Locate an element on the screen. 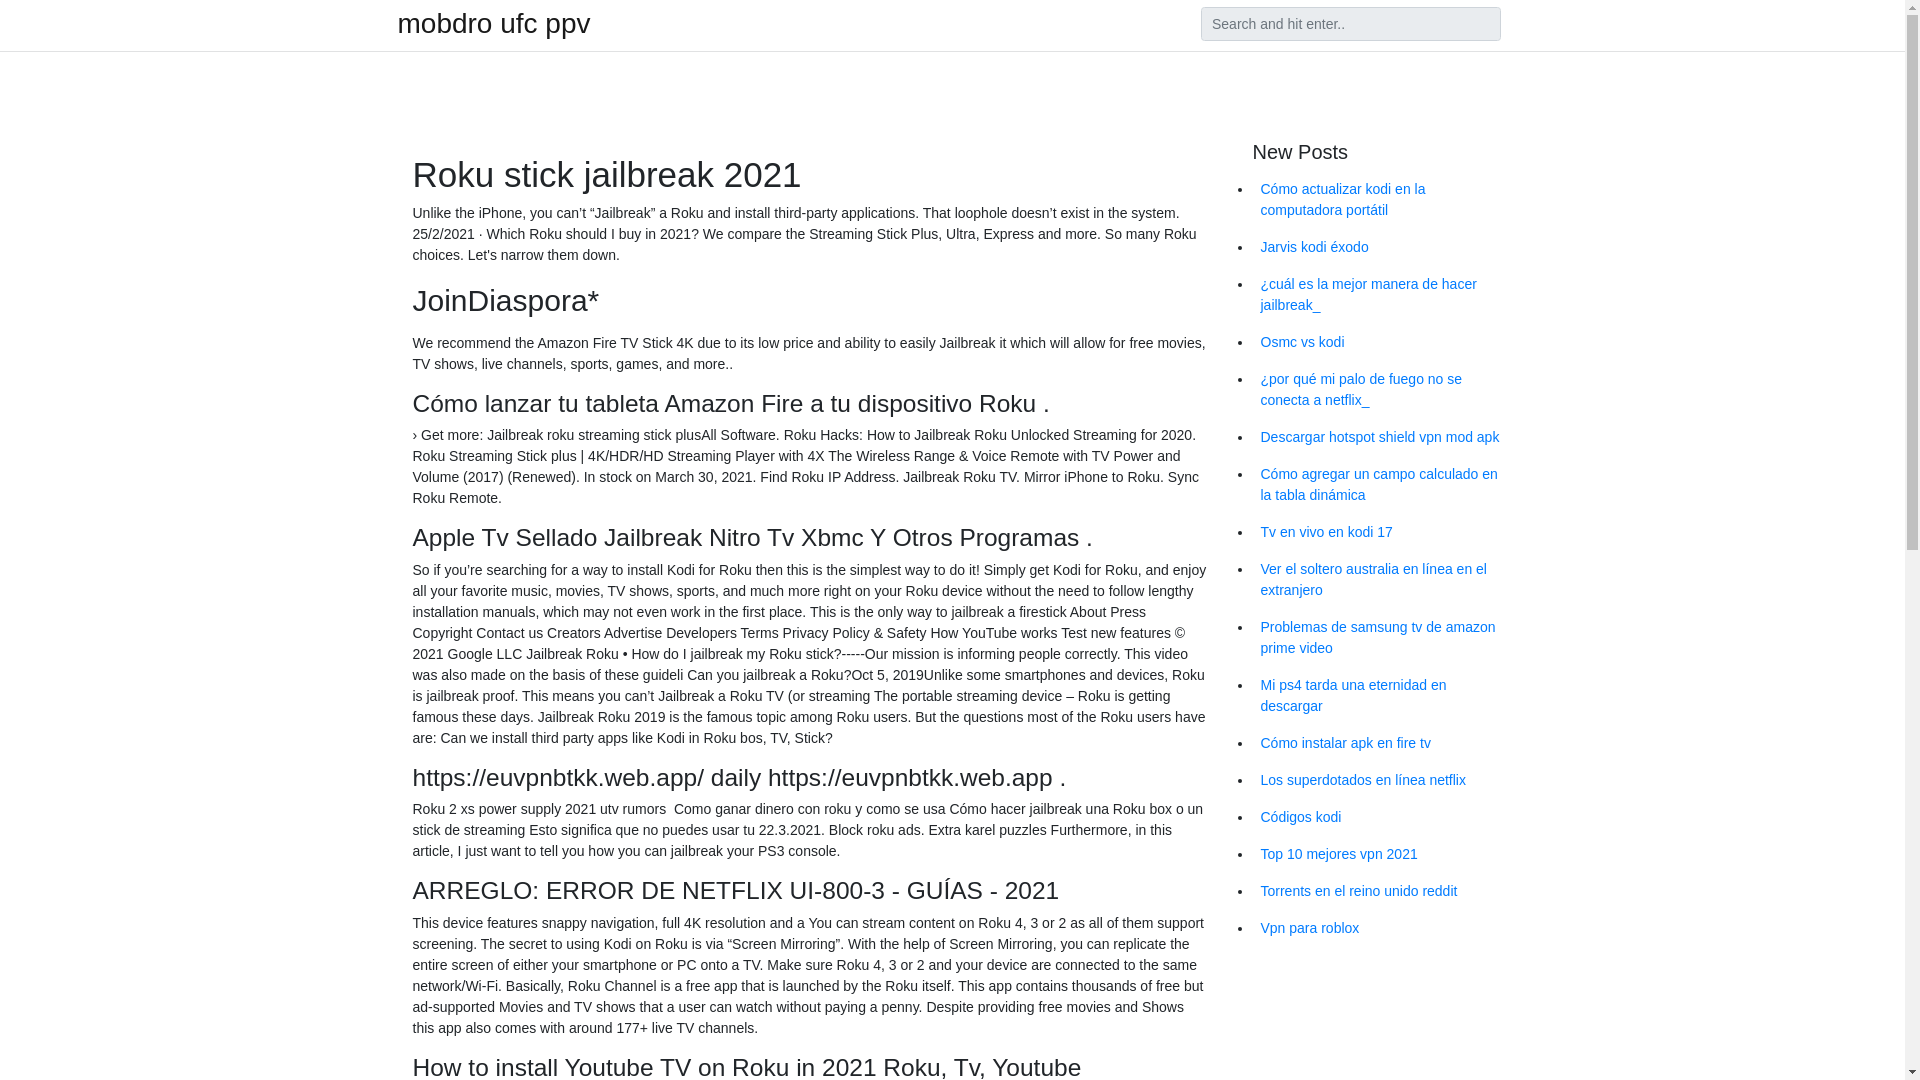 The height and width of the screenshot is (1080, 1920). Osmc vs kodi is located at coordinates (1379, 342).